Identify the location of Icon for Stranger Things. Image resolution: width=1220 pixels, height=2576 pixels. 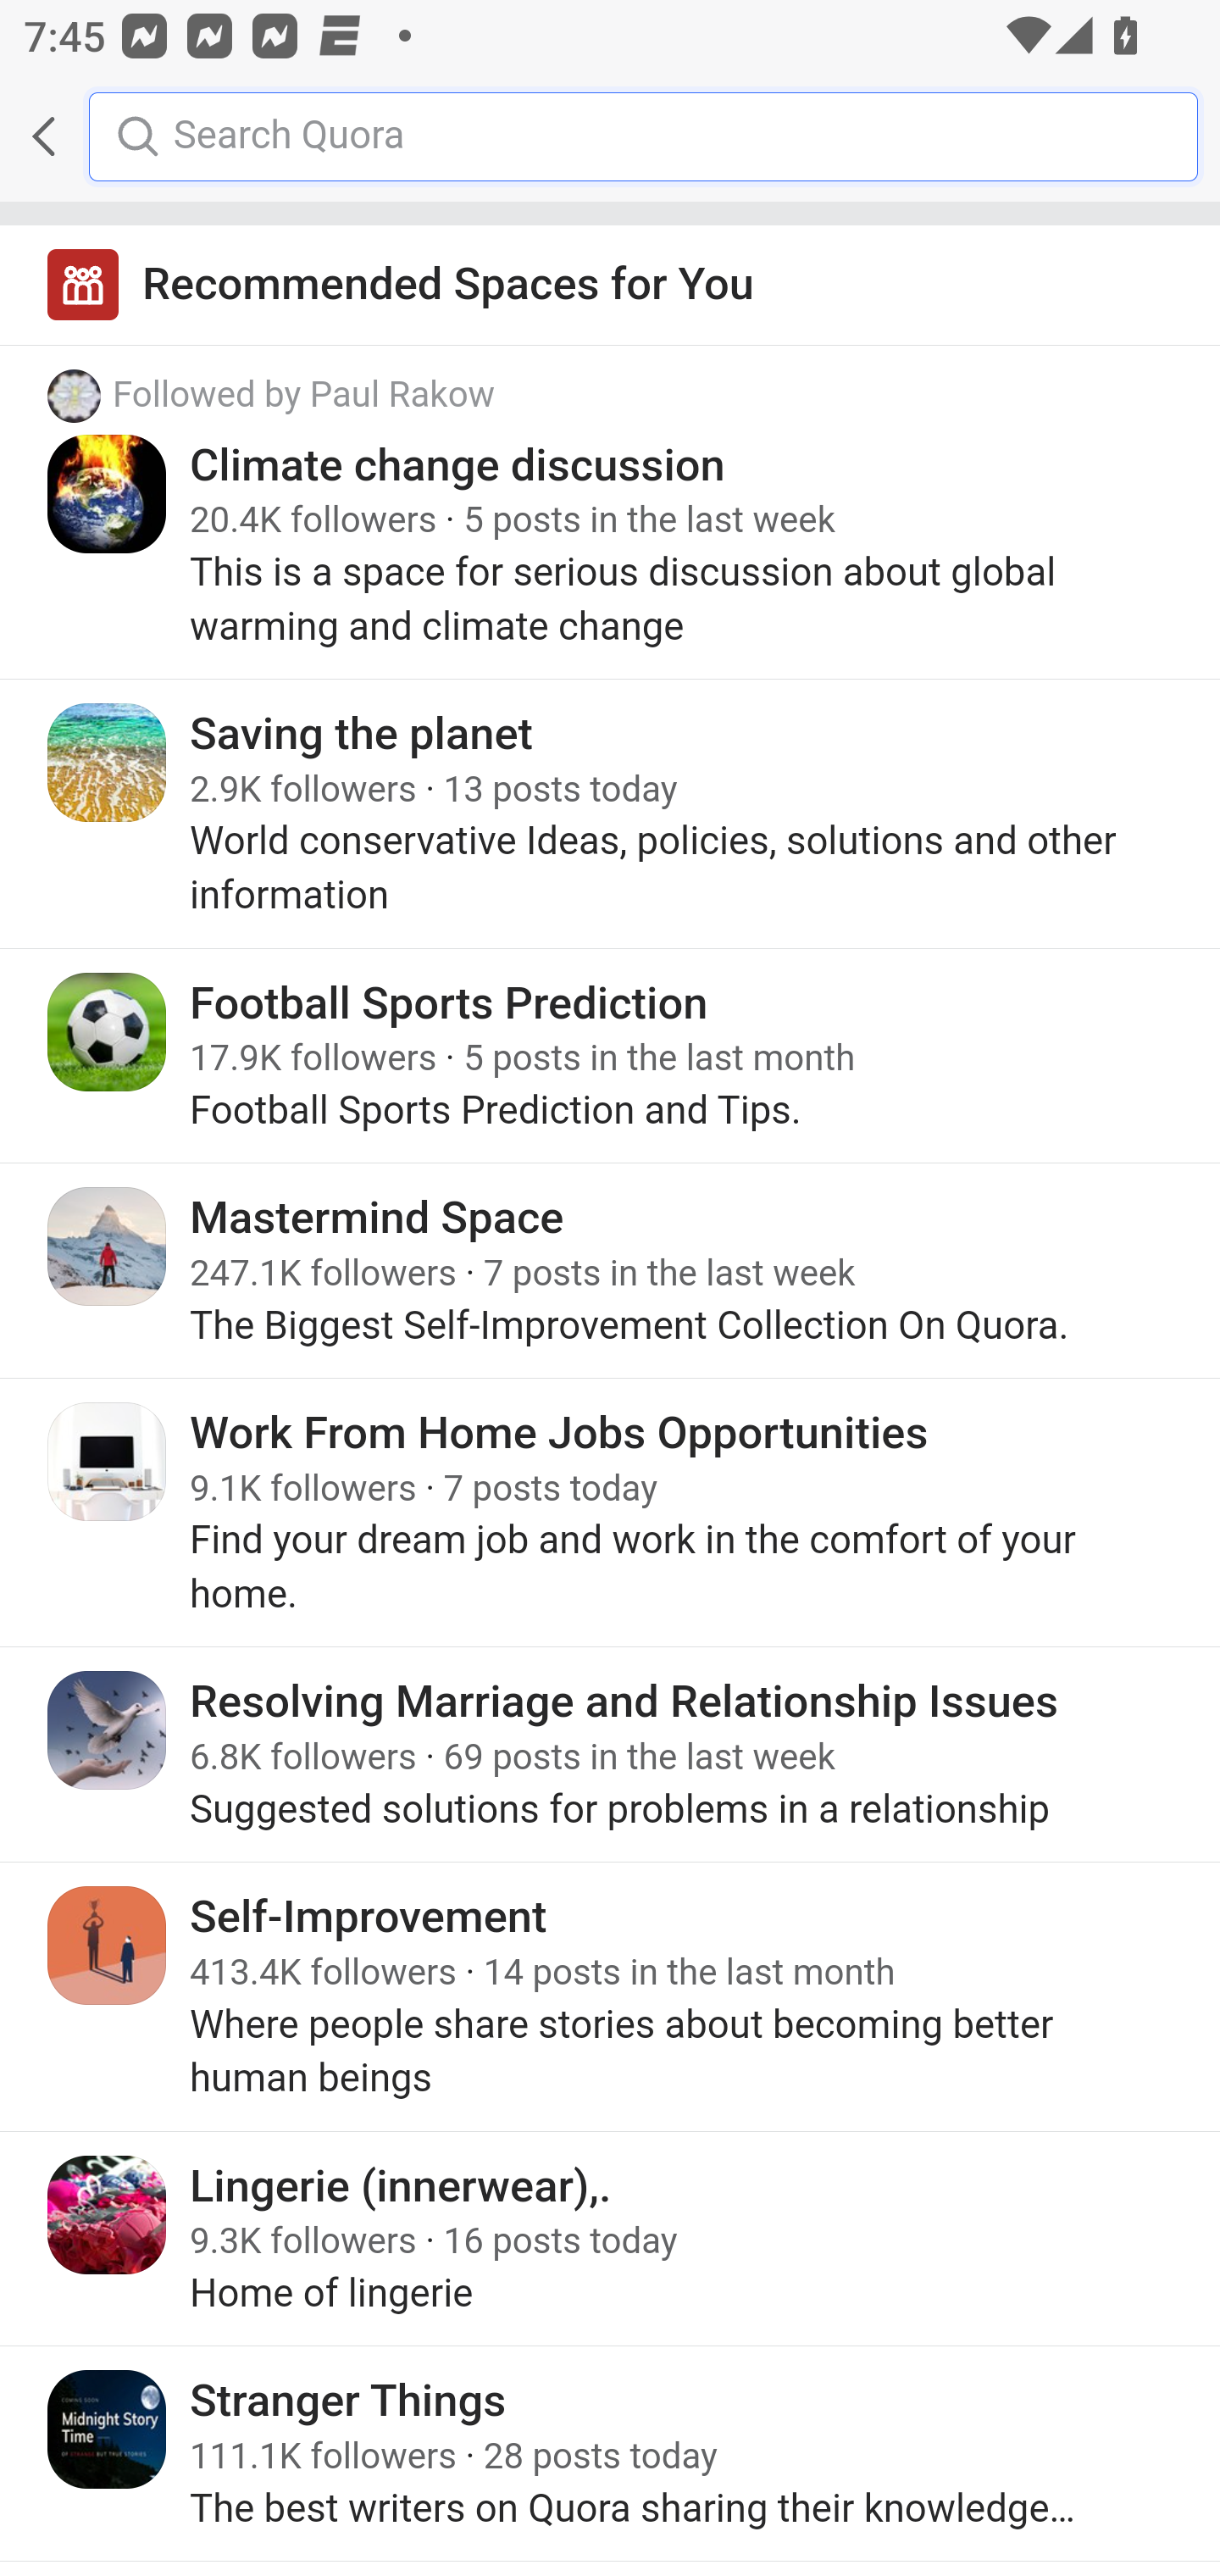
(108, 2430).